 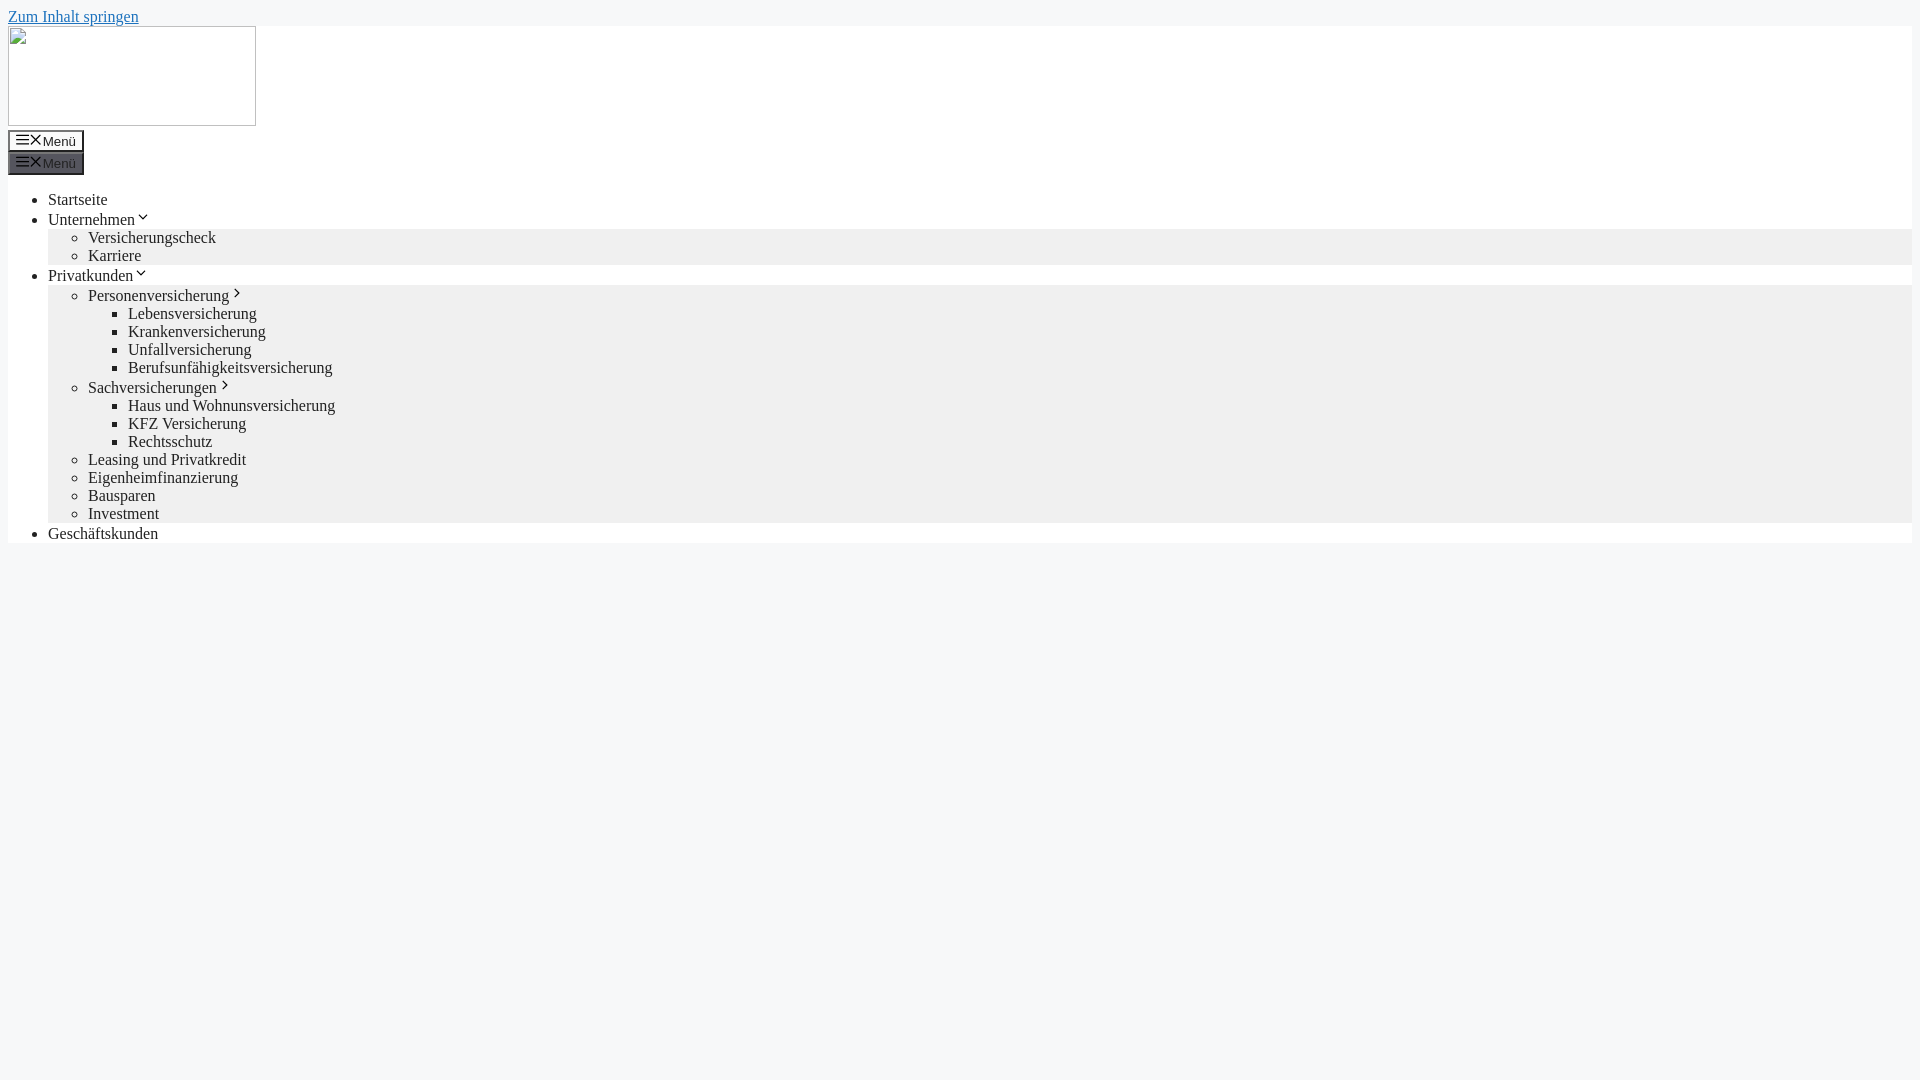 I want to click on KFZ Versicherung, so click(x=186, y=424).